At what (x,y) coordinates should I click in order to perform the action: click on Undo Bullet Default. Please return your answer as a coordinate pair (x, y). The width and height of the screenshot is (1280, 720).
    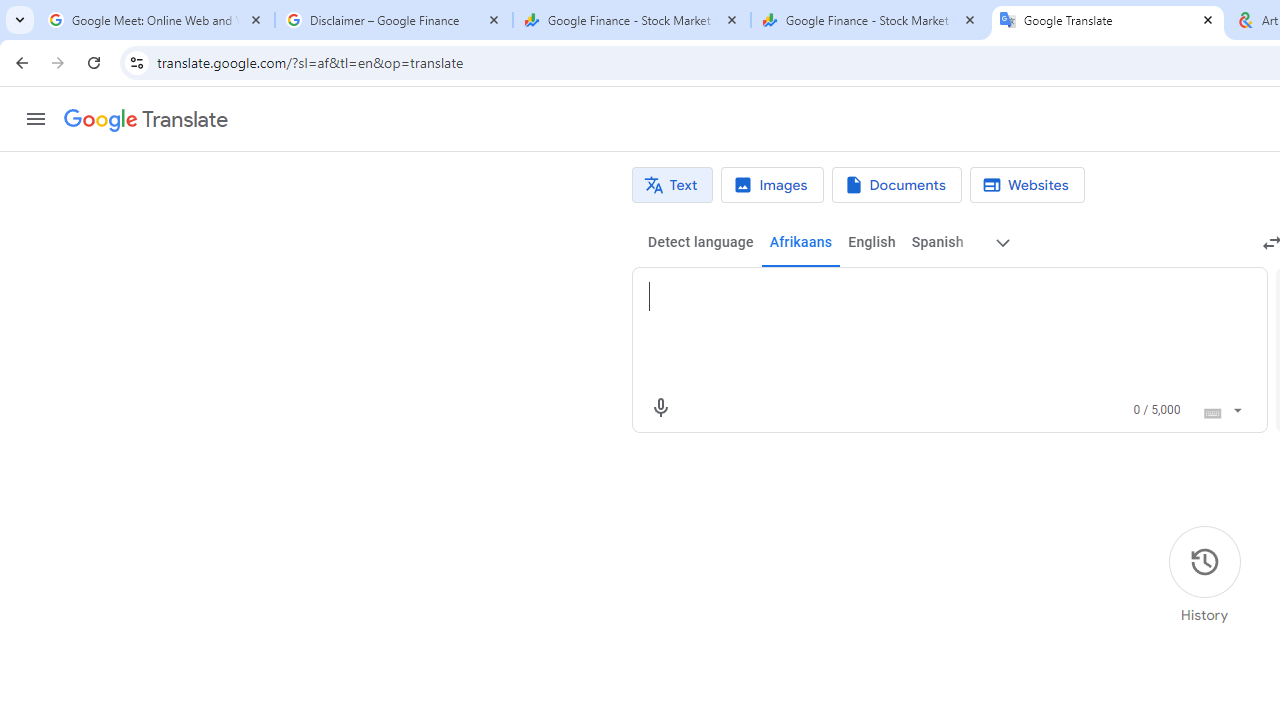
    Looking at the image, I should click on (290, 32).